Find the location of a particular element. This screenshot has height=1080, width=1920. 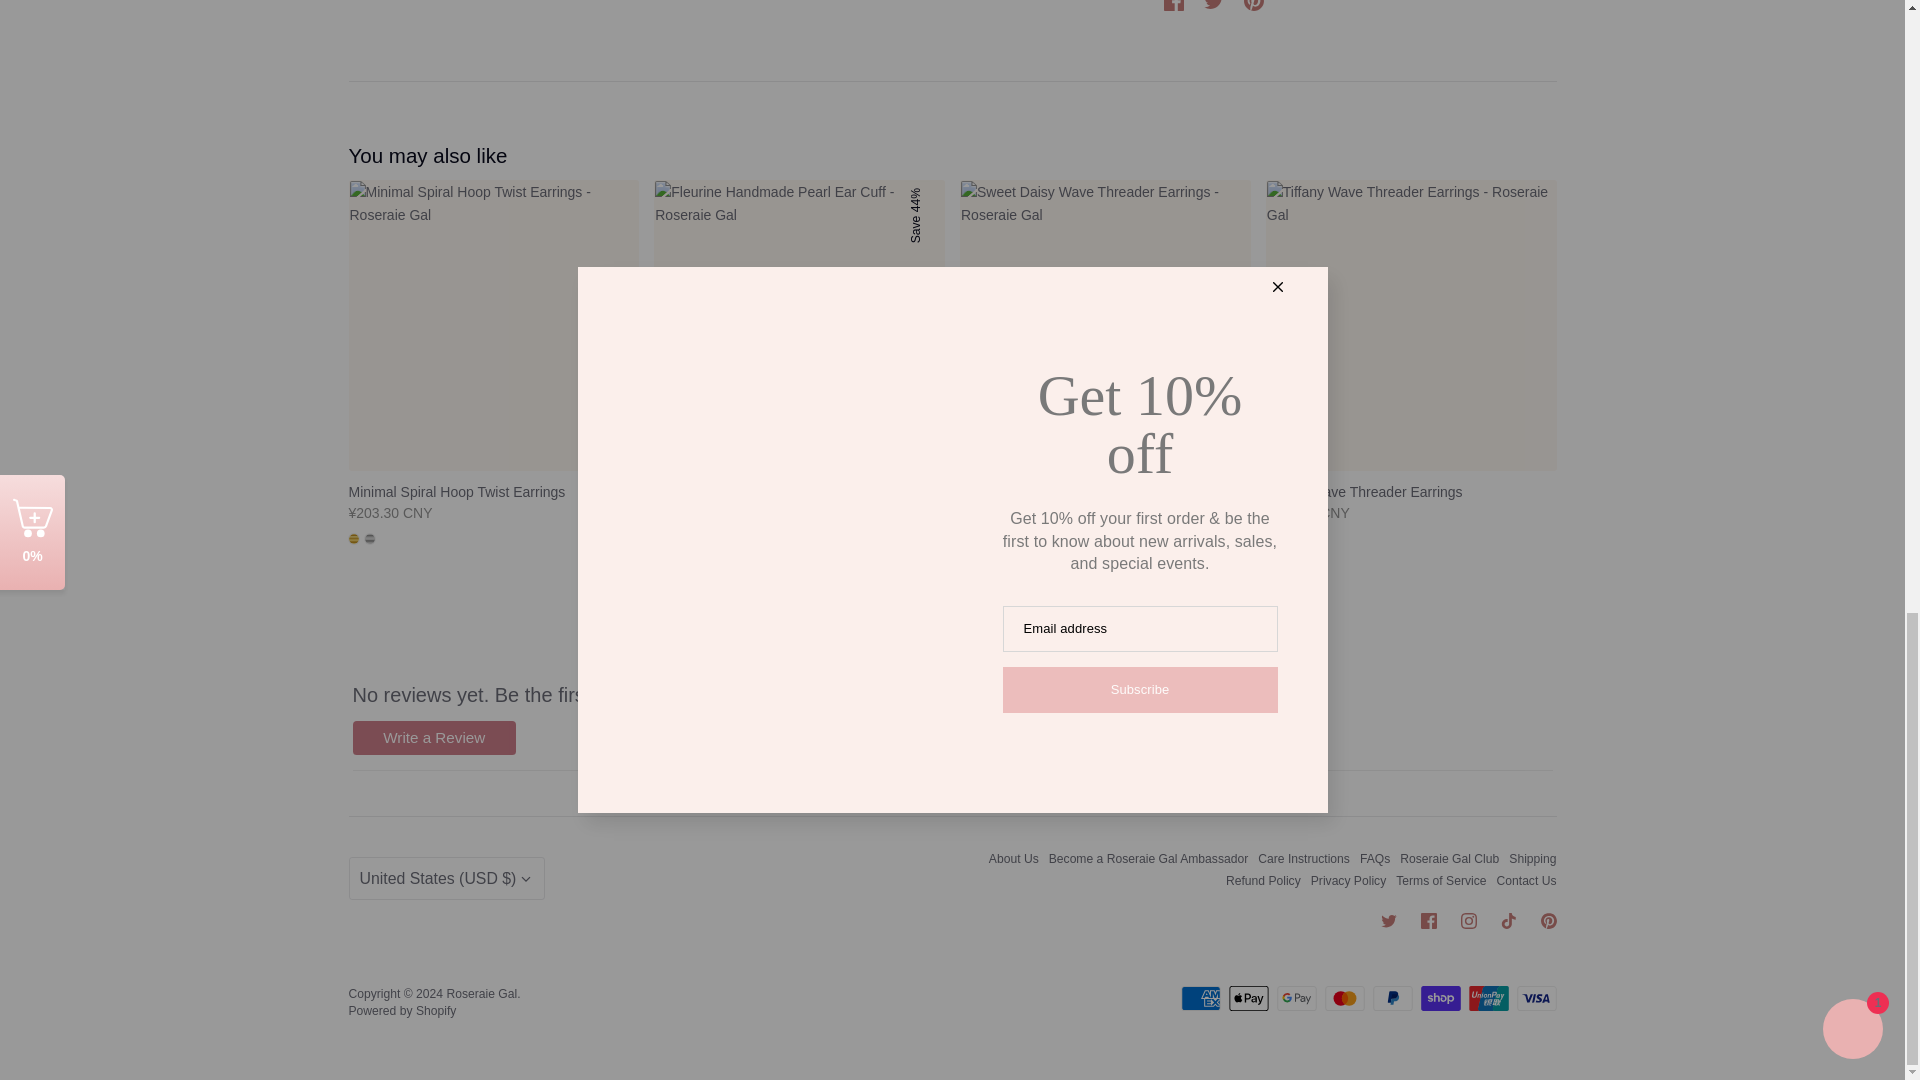

Google Pay is located at coordinates (1296, 998).